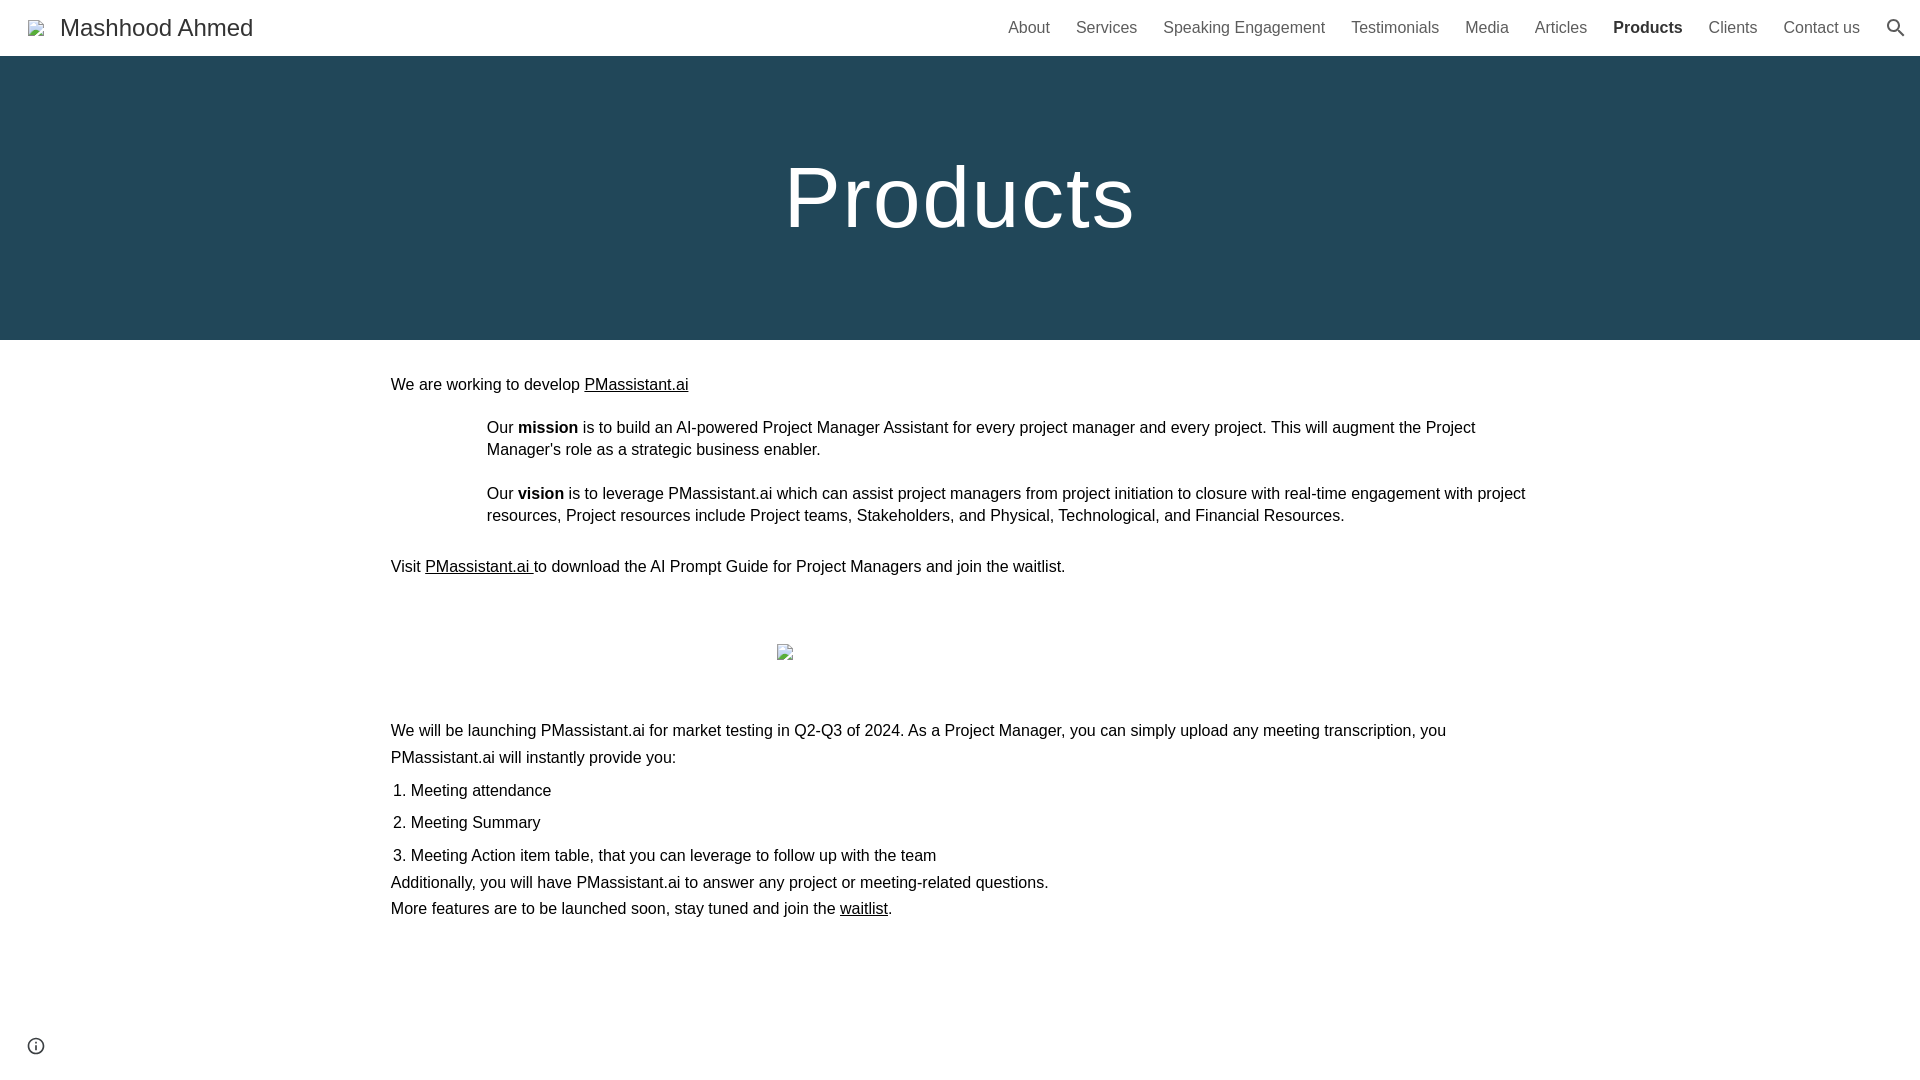 This screenshot has height=1080, width=1920. What do you see at coordinates (1244, 28) in the screenshot?
I see `Speaking Engagement` at bounding box center [1244, 28].